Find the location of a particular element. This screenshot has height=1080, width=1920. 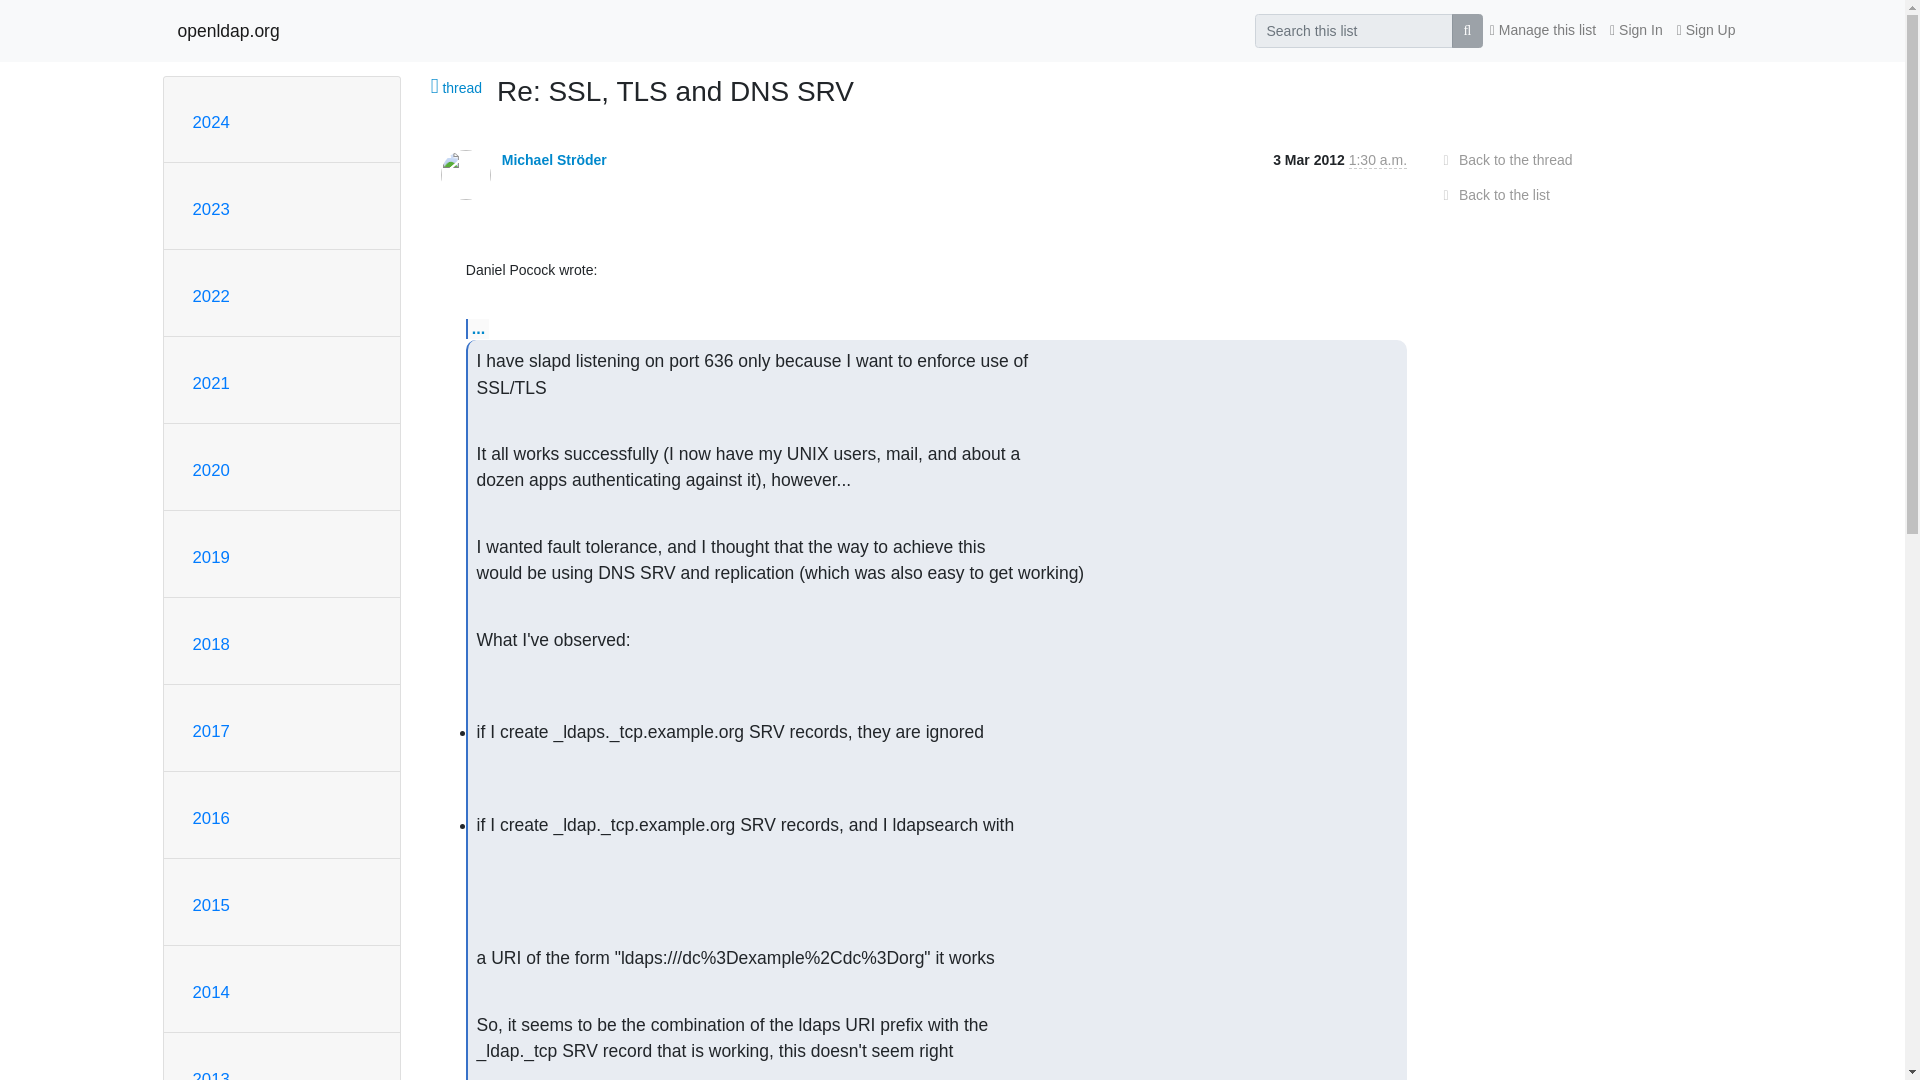

Sign In is located at coordinates (1636, 30).